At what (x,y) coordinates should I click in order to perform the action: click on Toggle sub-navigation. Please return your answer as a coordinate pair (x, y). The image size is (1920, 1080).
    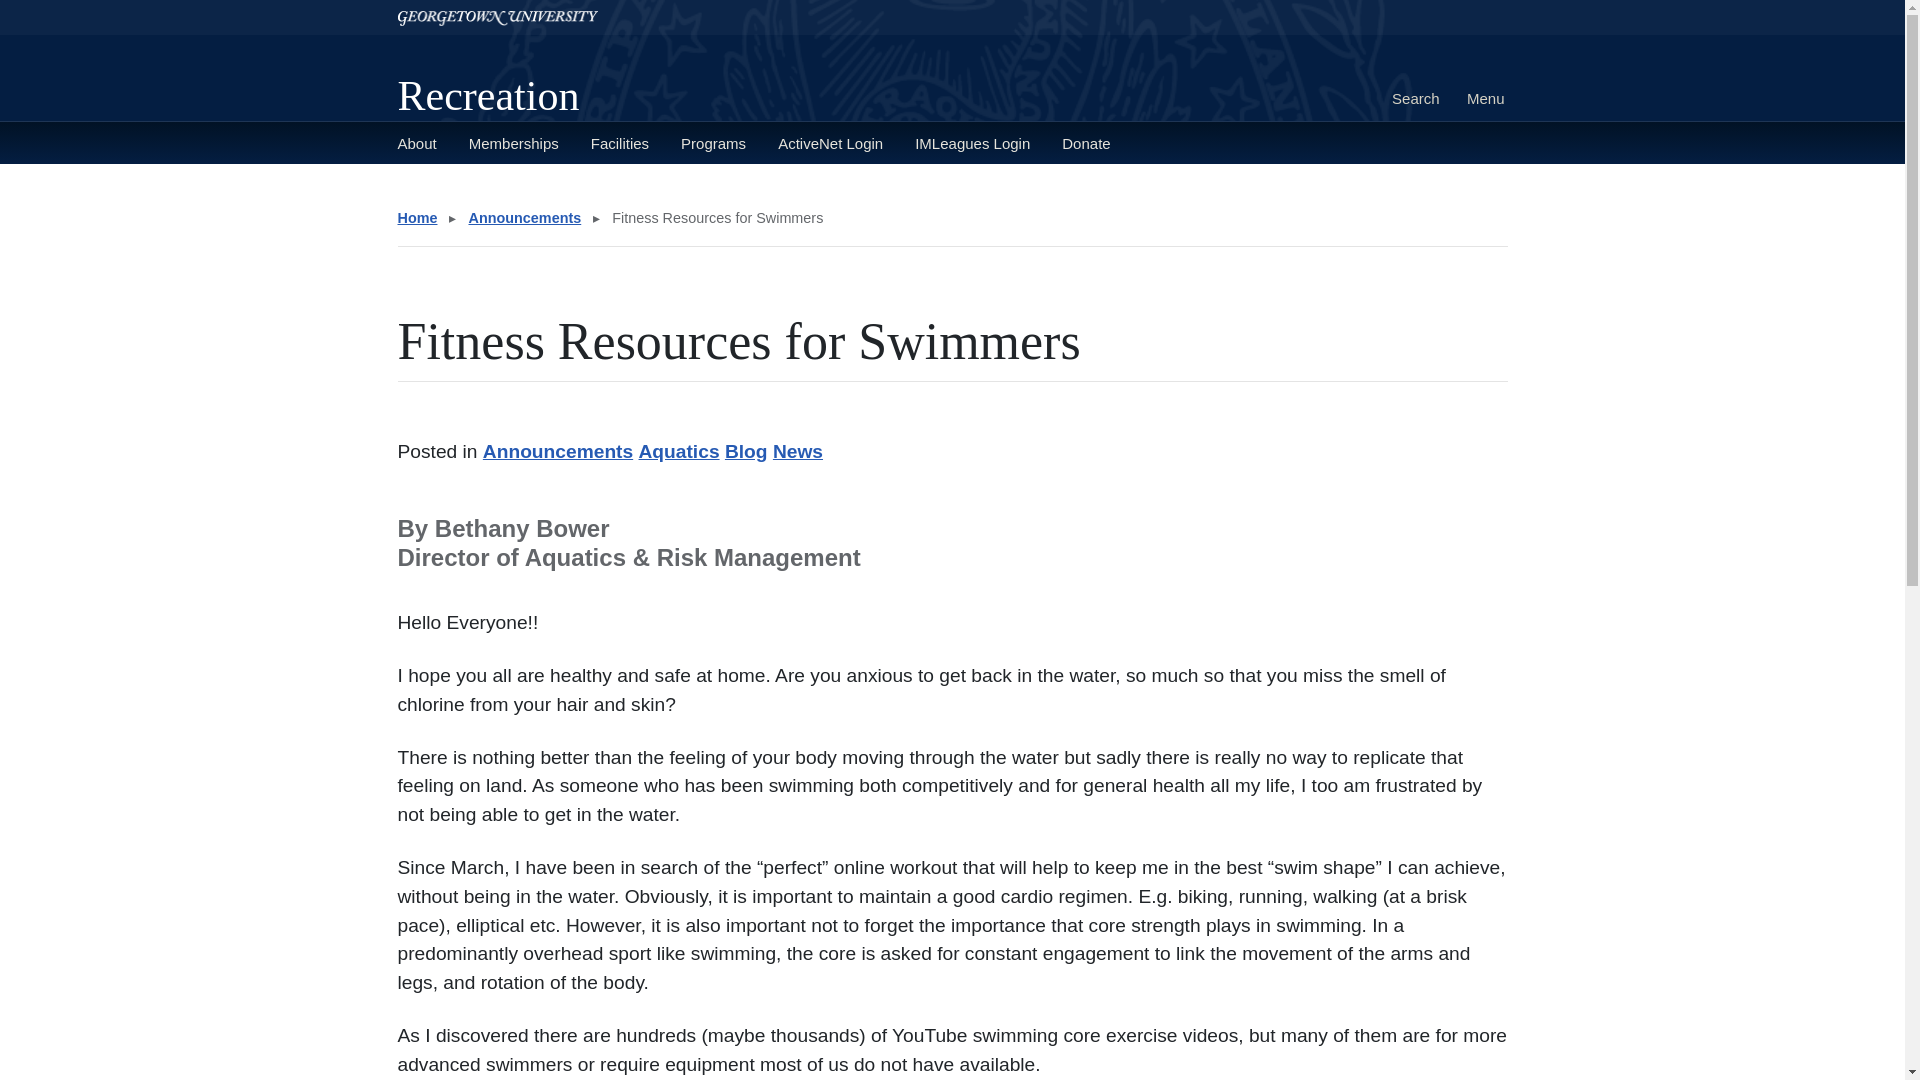
    Looking at the image, I should click on (685, 191).